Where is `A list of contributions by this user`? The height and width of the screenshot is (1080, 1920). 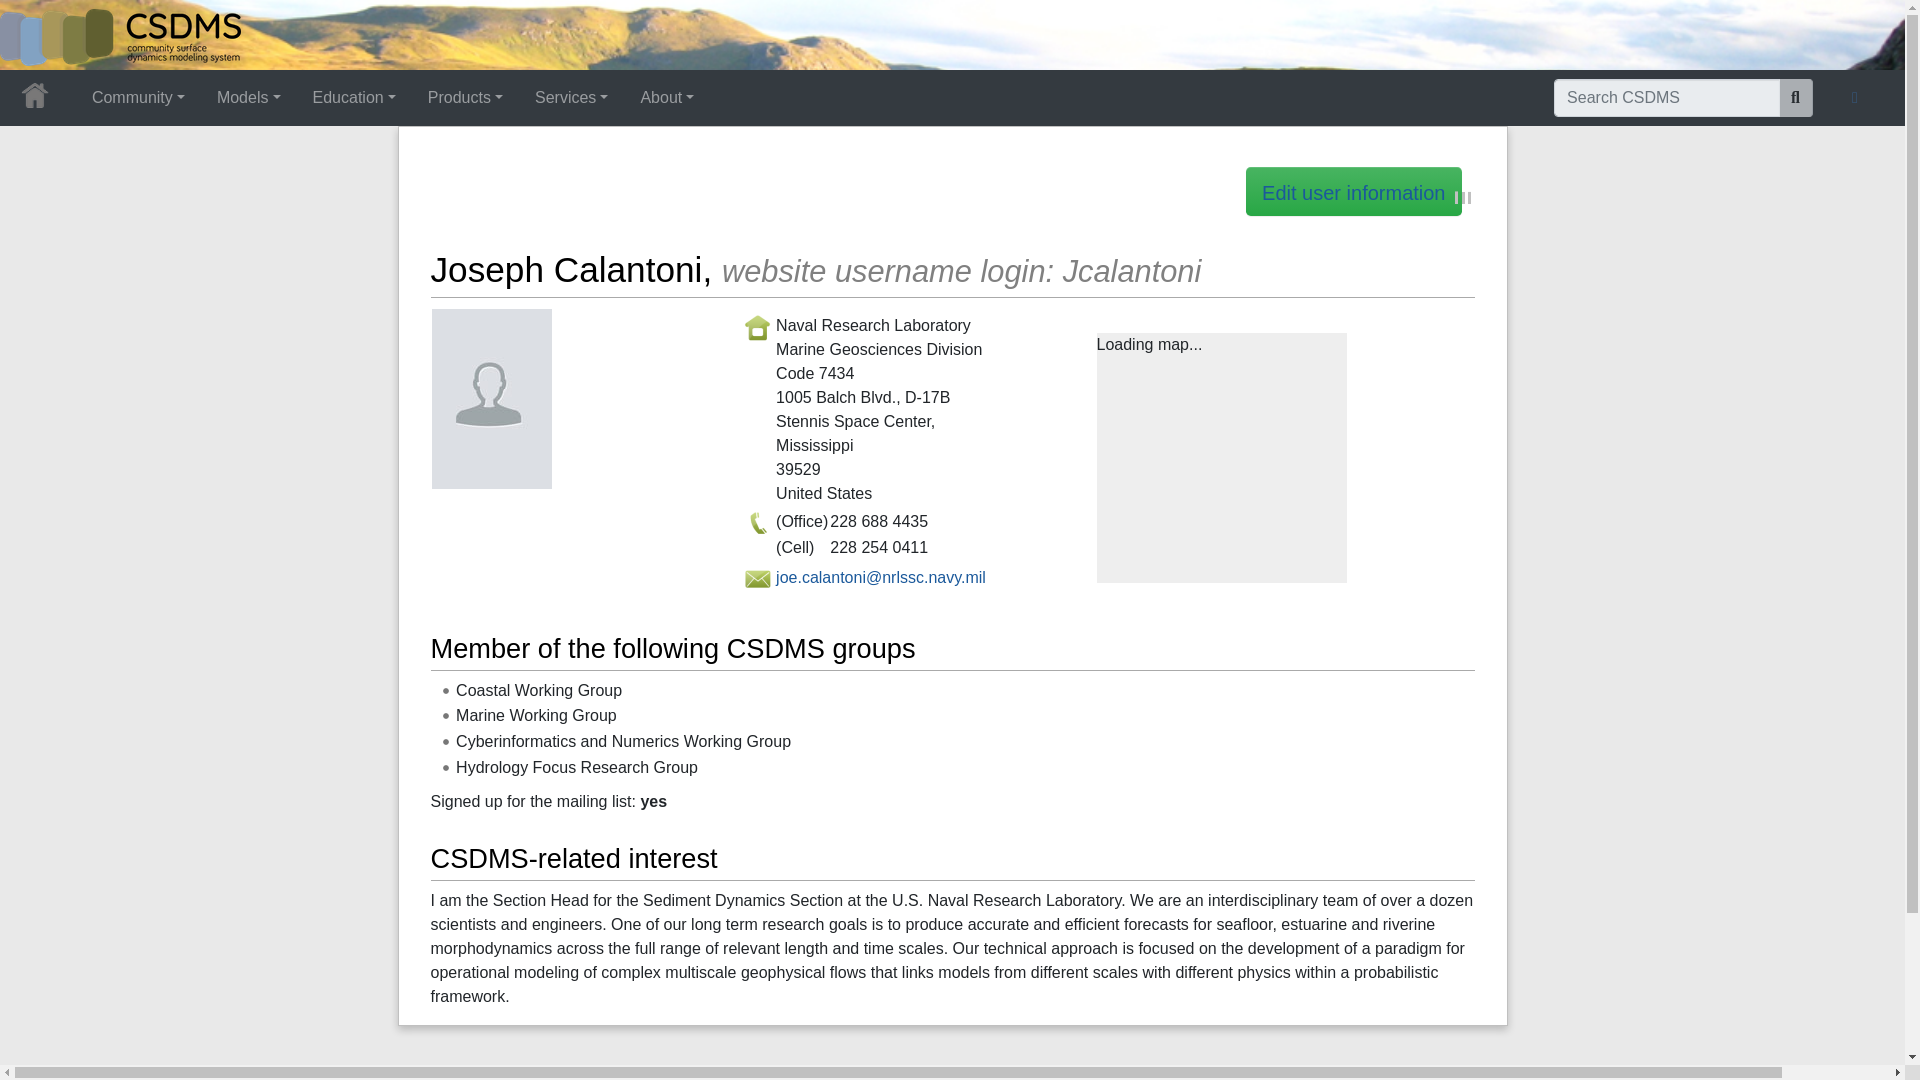 A list of contributions by this user is located at coordinates (475, 1076).